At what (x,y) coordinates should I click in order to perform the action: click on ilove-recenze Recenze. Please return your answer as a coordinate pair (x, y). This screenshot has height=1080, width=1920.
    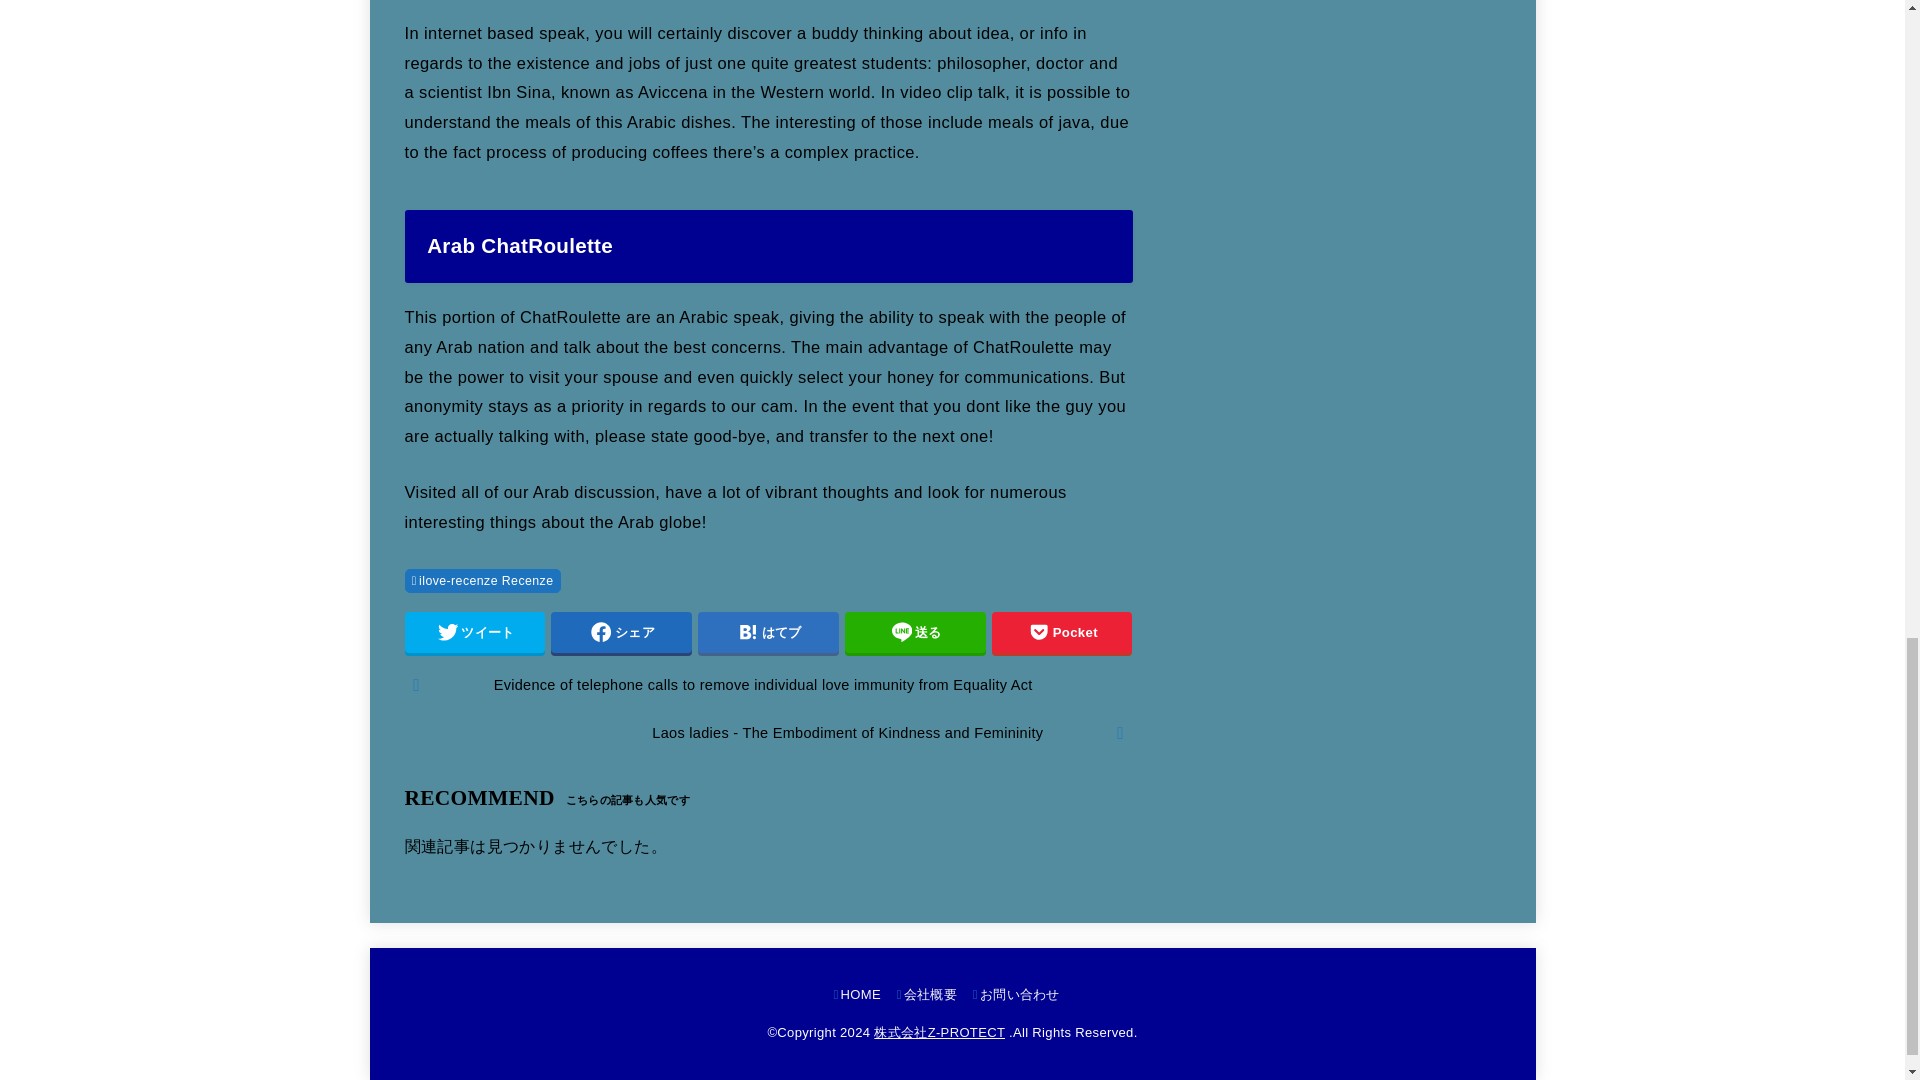
    Looking at the image, I should click on (482, 580).